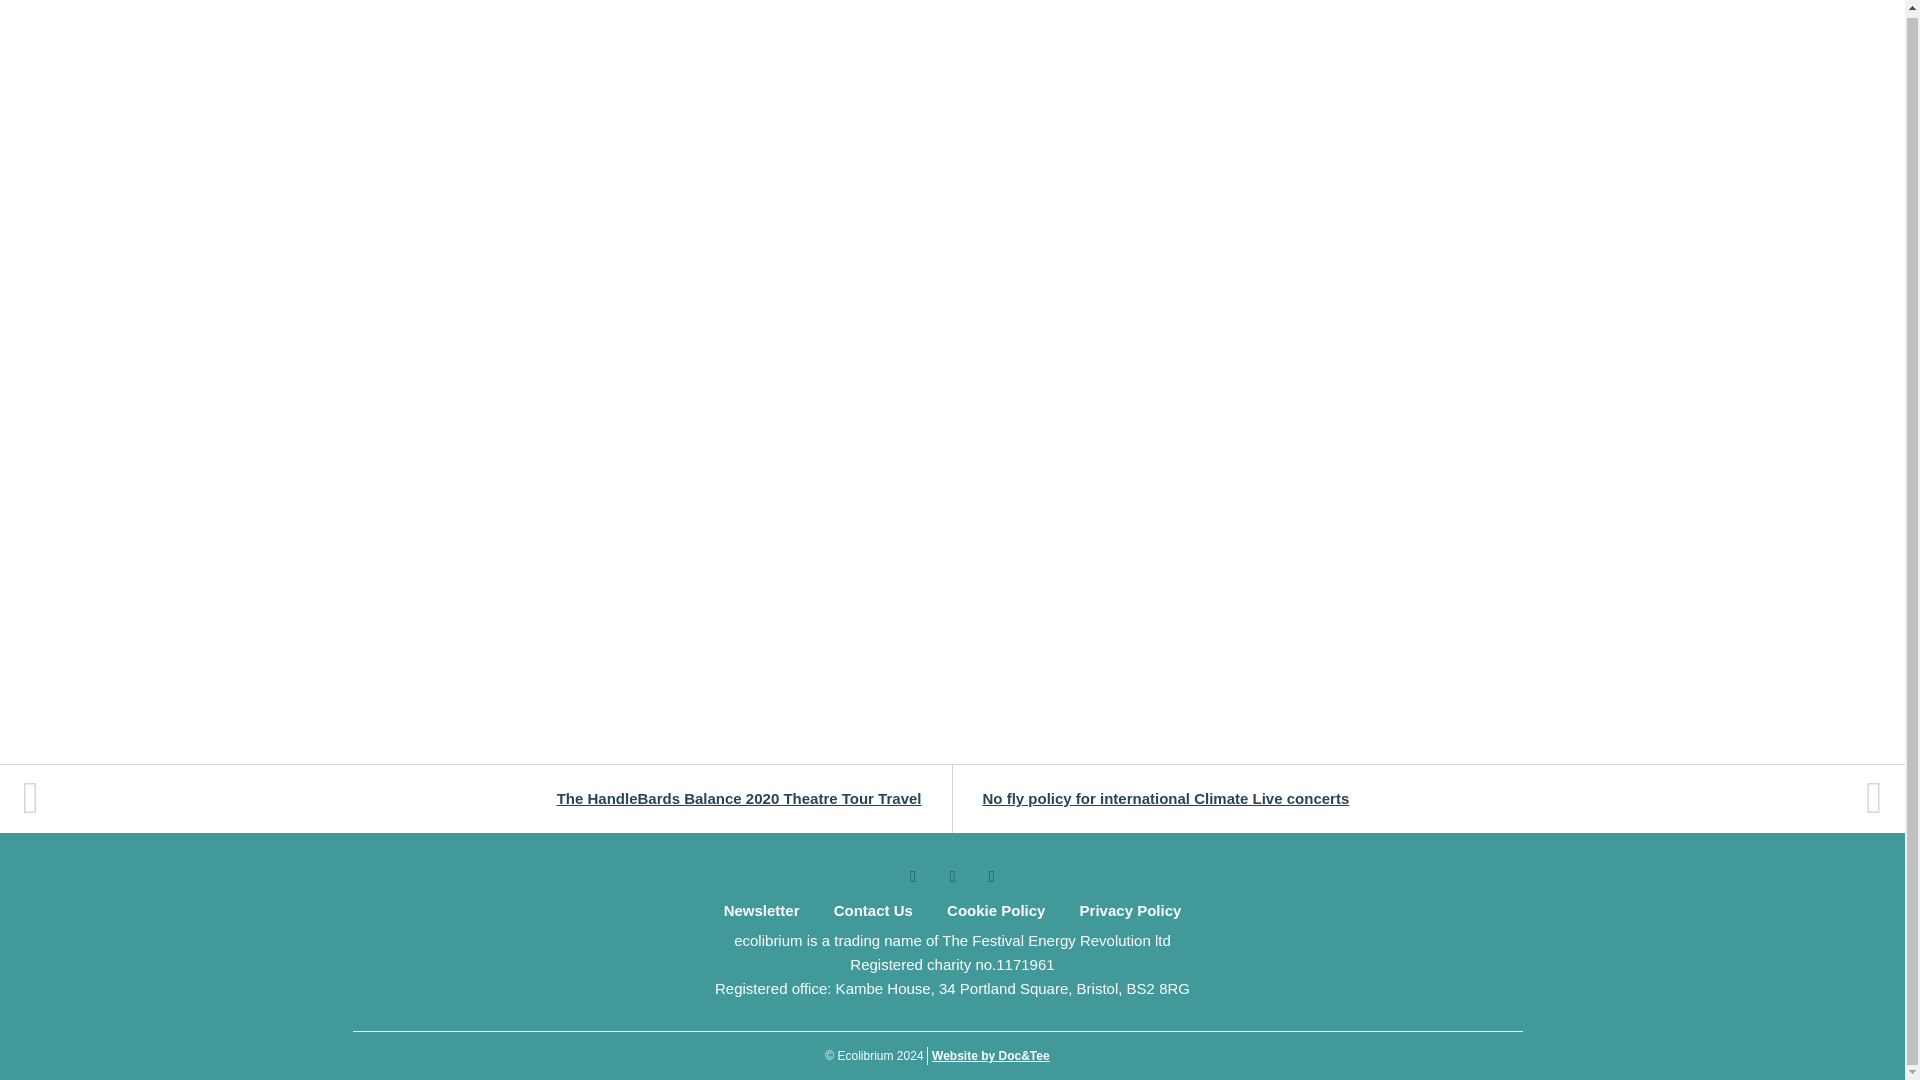 Image resolution: width=1920 pixels, height=1080 pixels. What do you see at coordinates (873, 910) in the screenshot?
I see `Contact Us` at bounding box center [873, 910].